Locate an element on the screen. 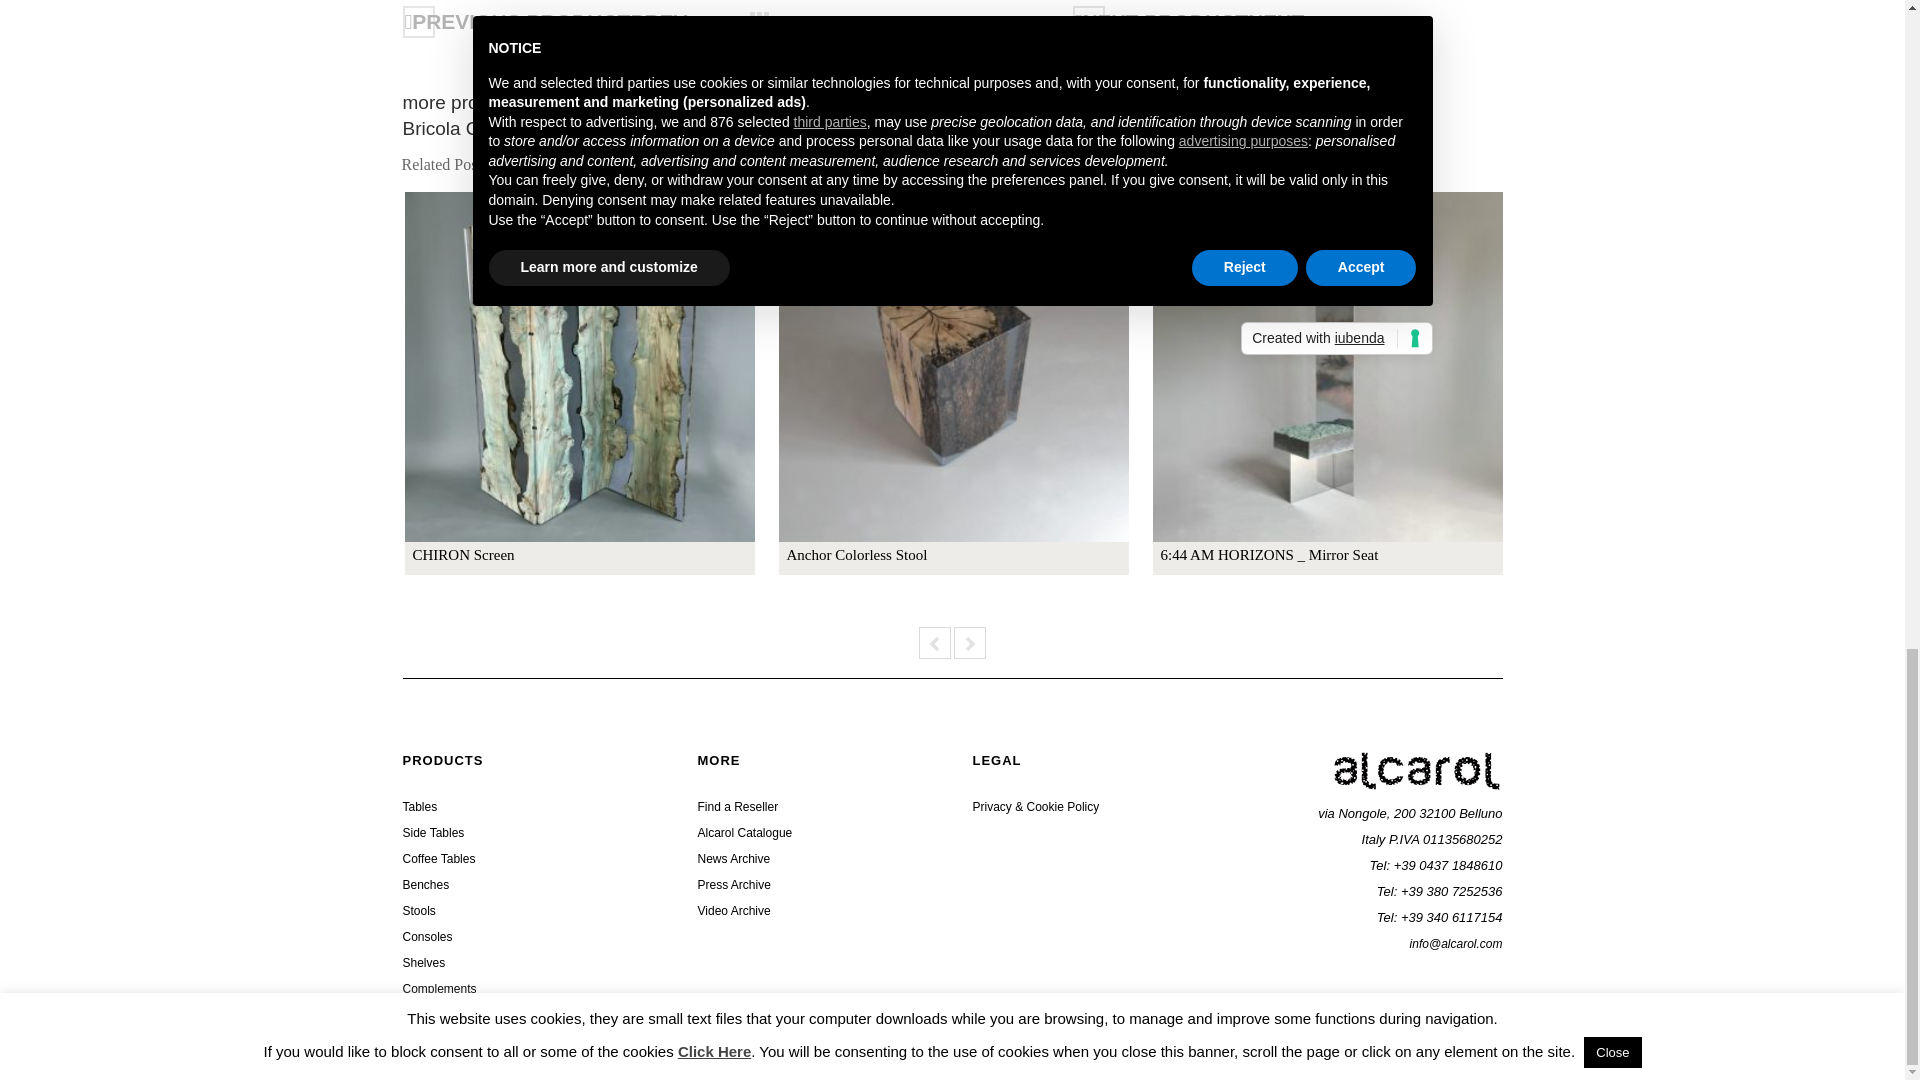 This screenshot has height=1080, width=1920. Alcarol consoles is located at coordinates (426, 936).